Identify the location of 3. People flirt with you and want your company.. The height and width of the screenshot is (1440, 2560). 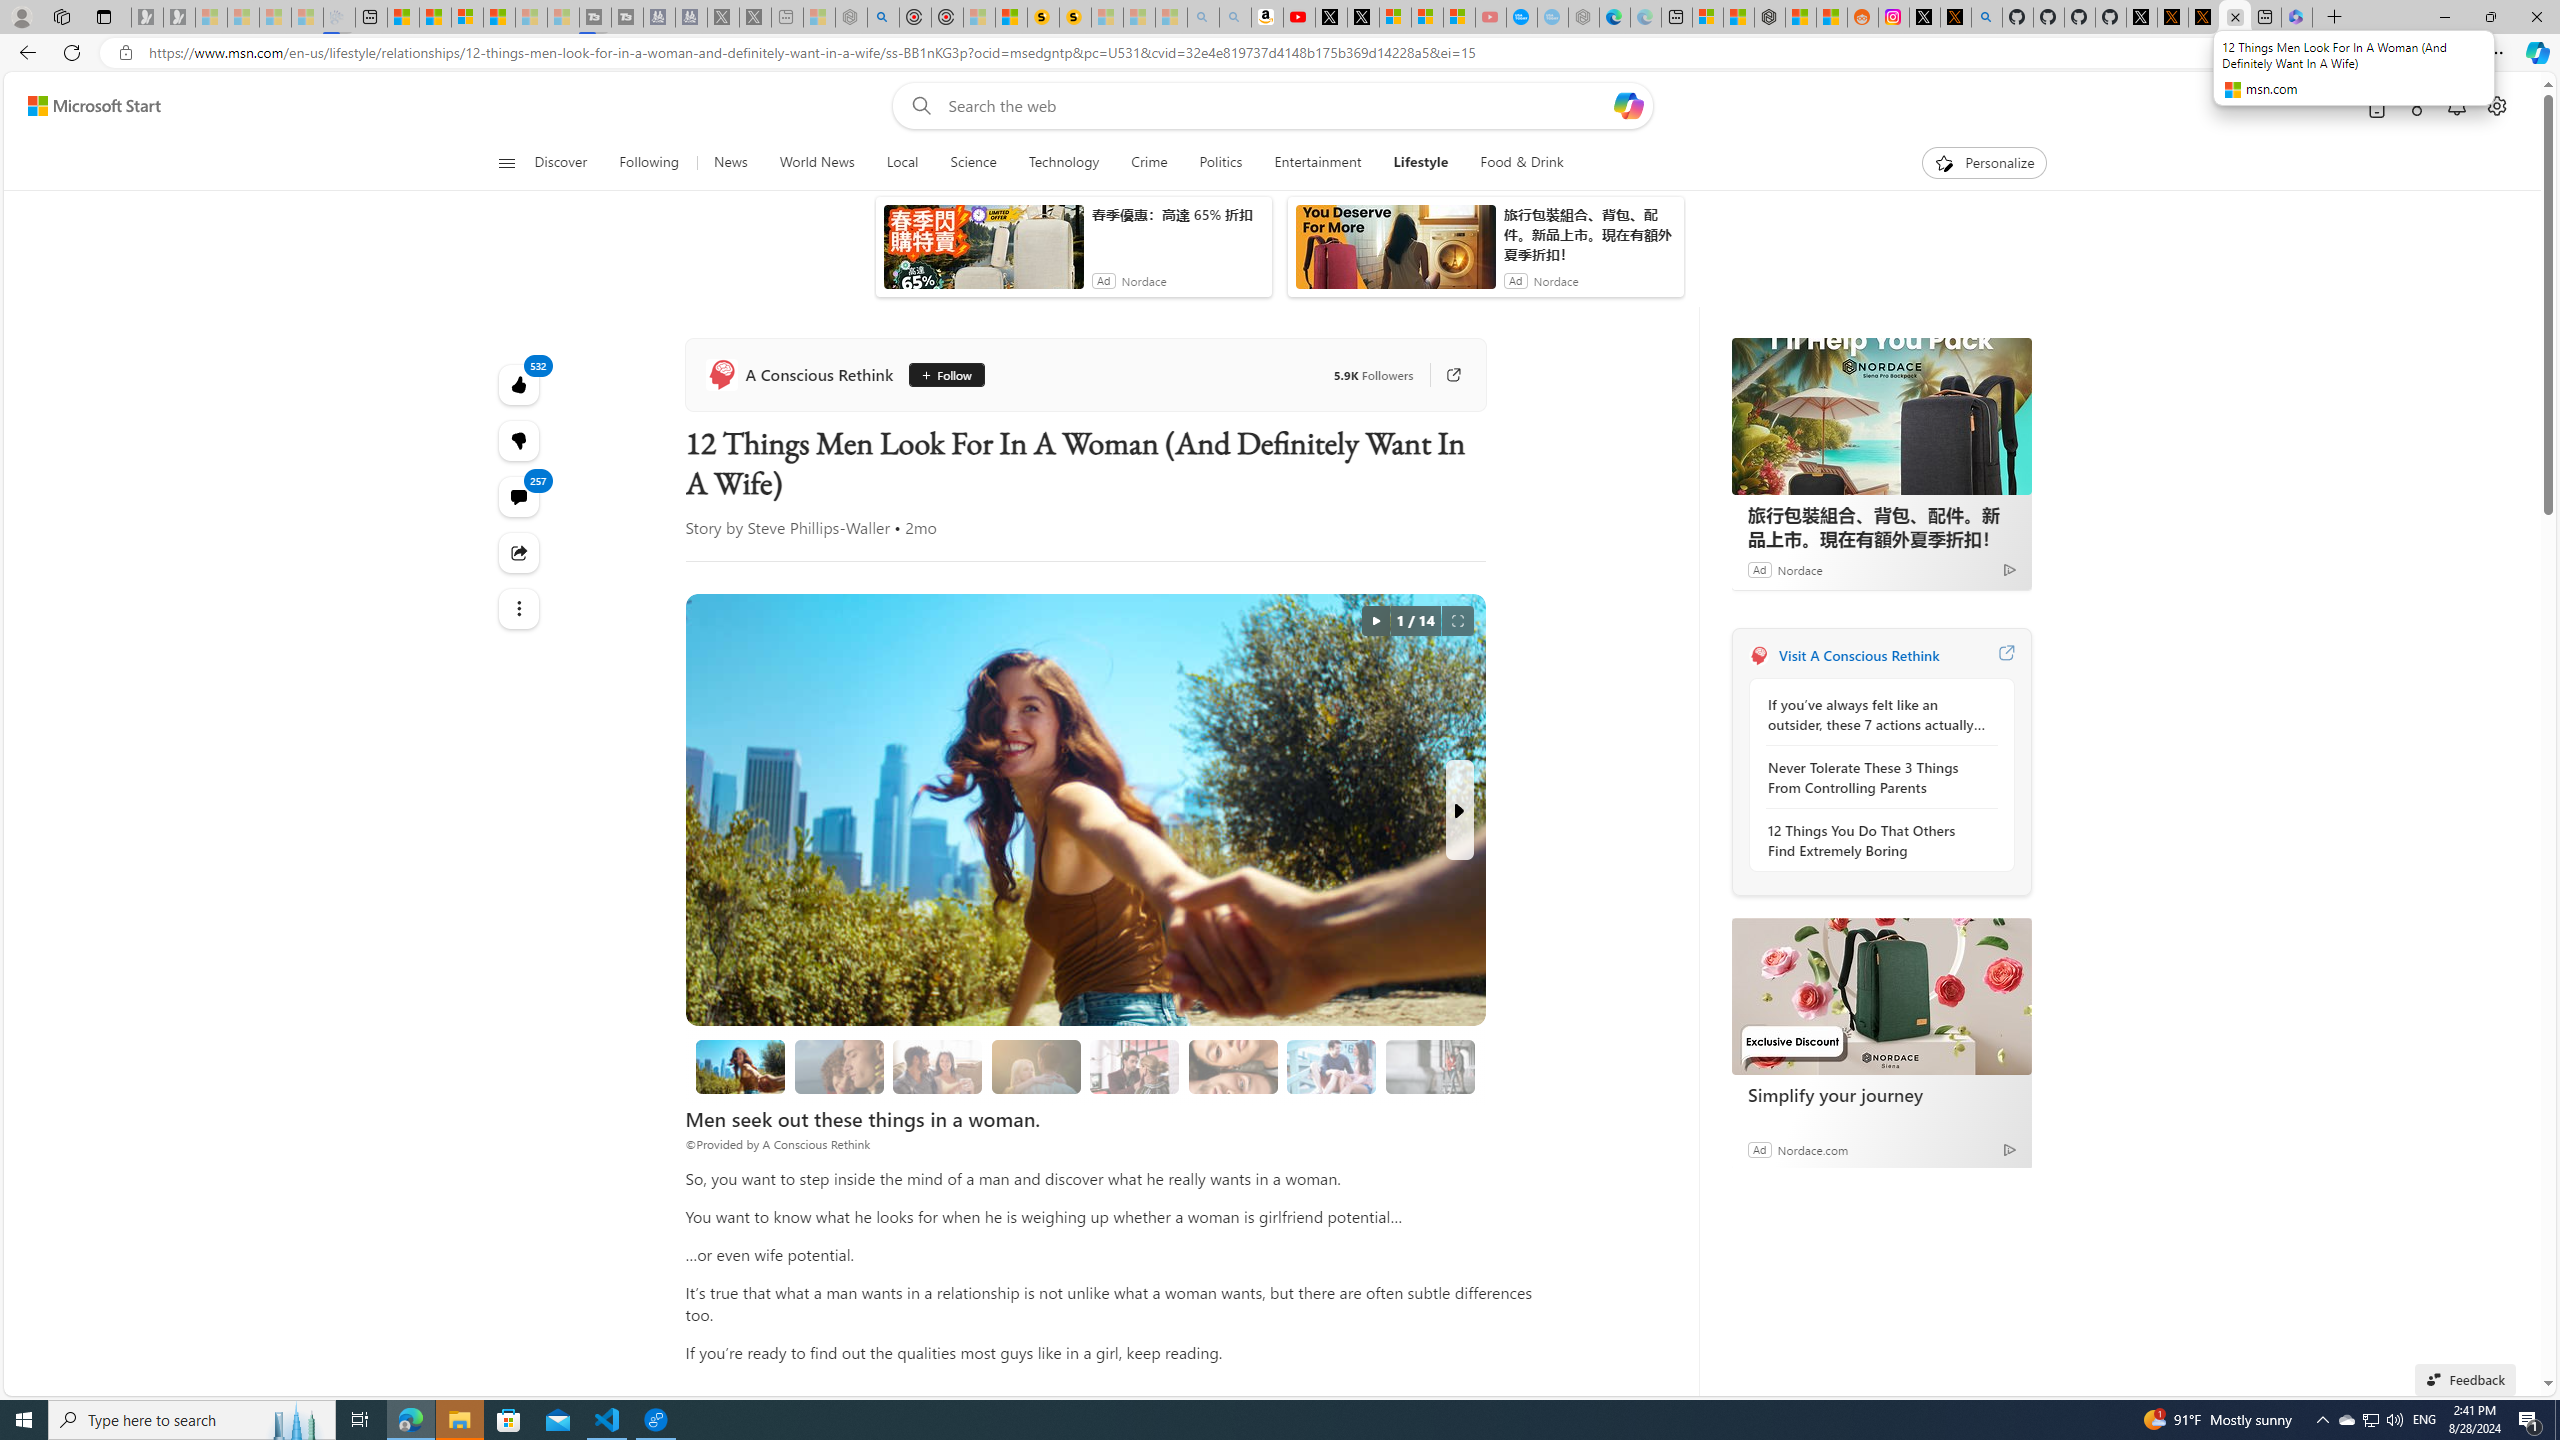
(1330, 1066).